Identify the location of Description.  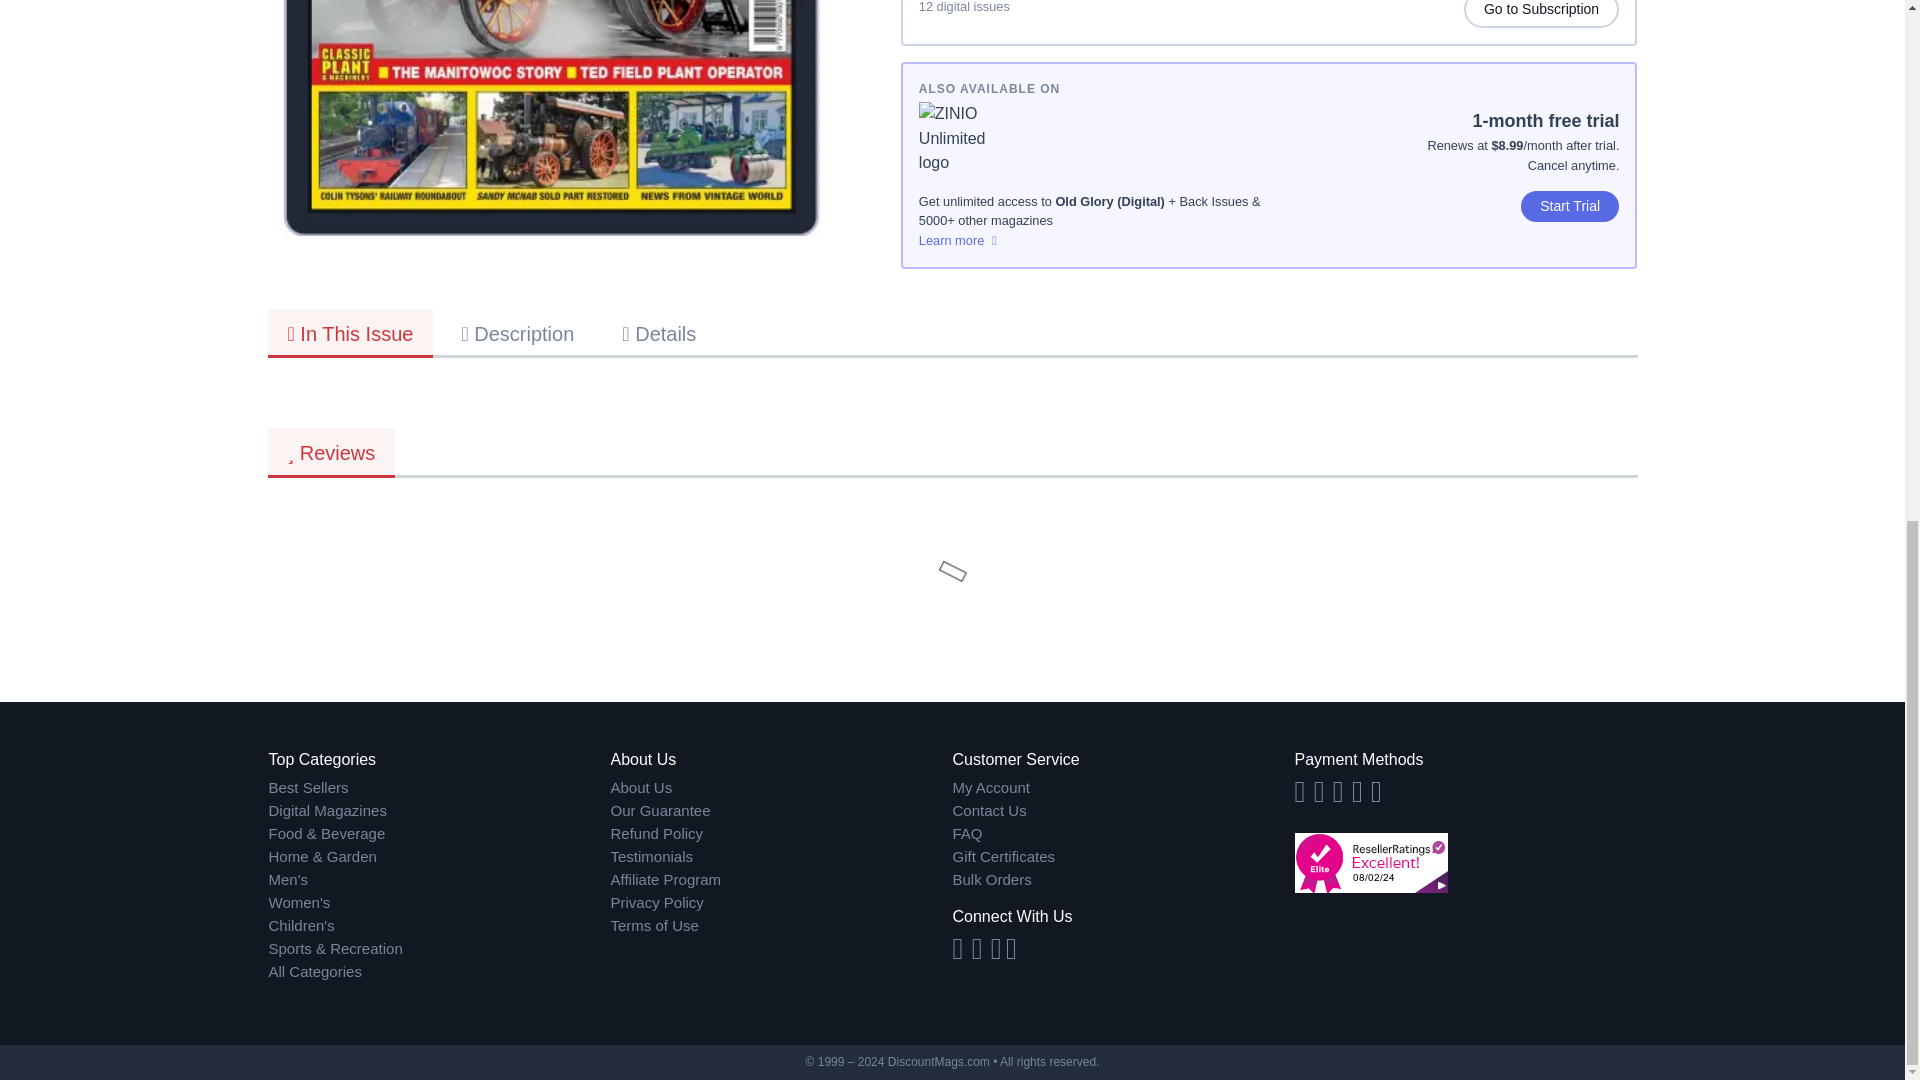
(517, 332).